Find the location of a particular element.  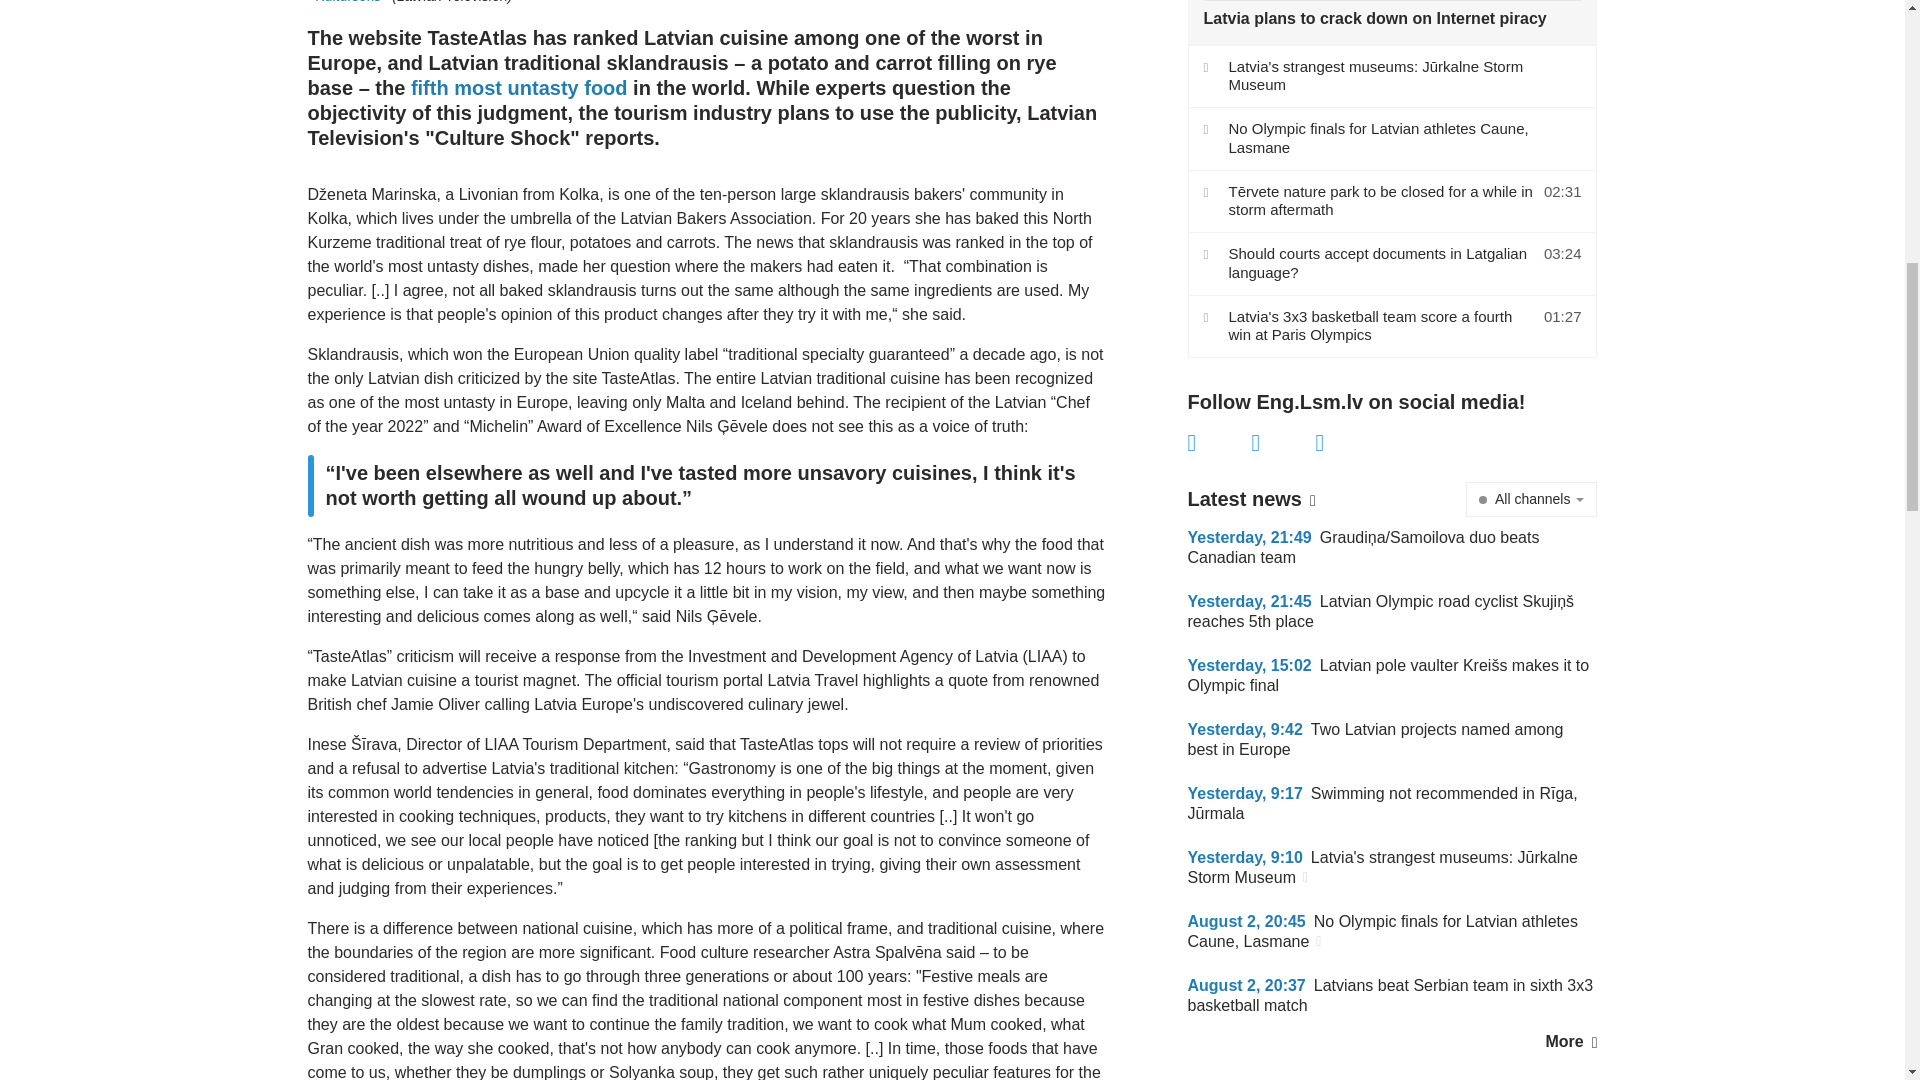

Facebook is located at coordinates (1220, 442).